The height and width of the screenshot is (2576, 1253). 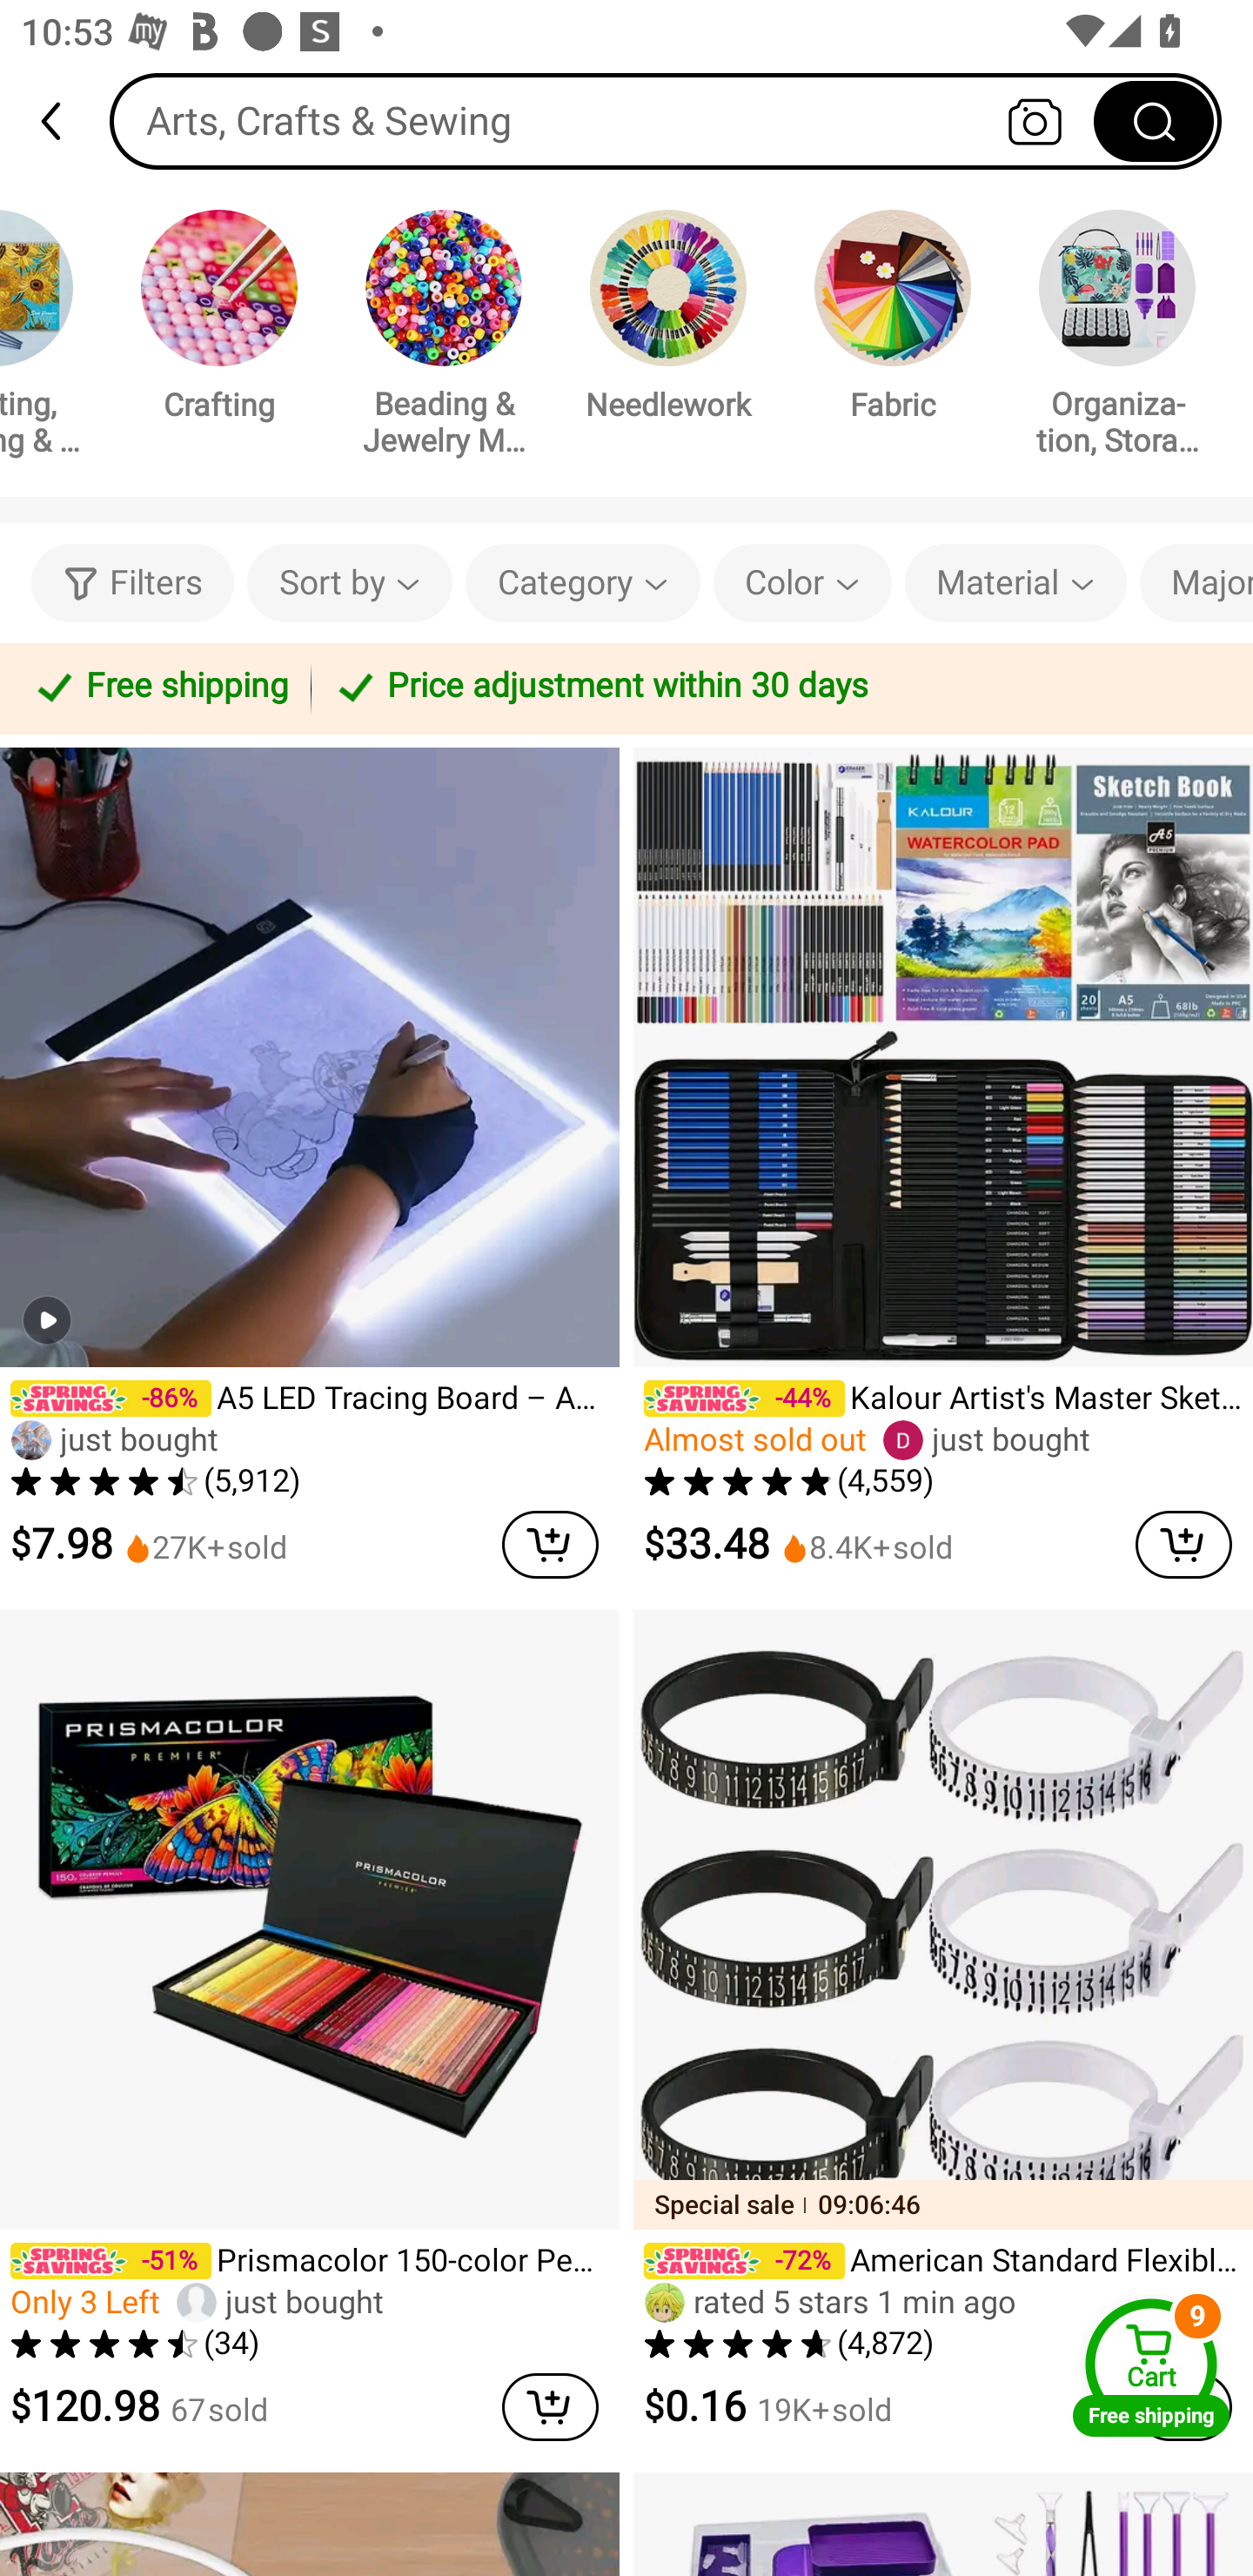 What do you see at coordinates (160, 688) in the screenshot?
I see `Free shipping` at bounding box center [160, 688].